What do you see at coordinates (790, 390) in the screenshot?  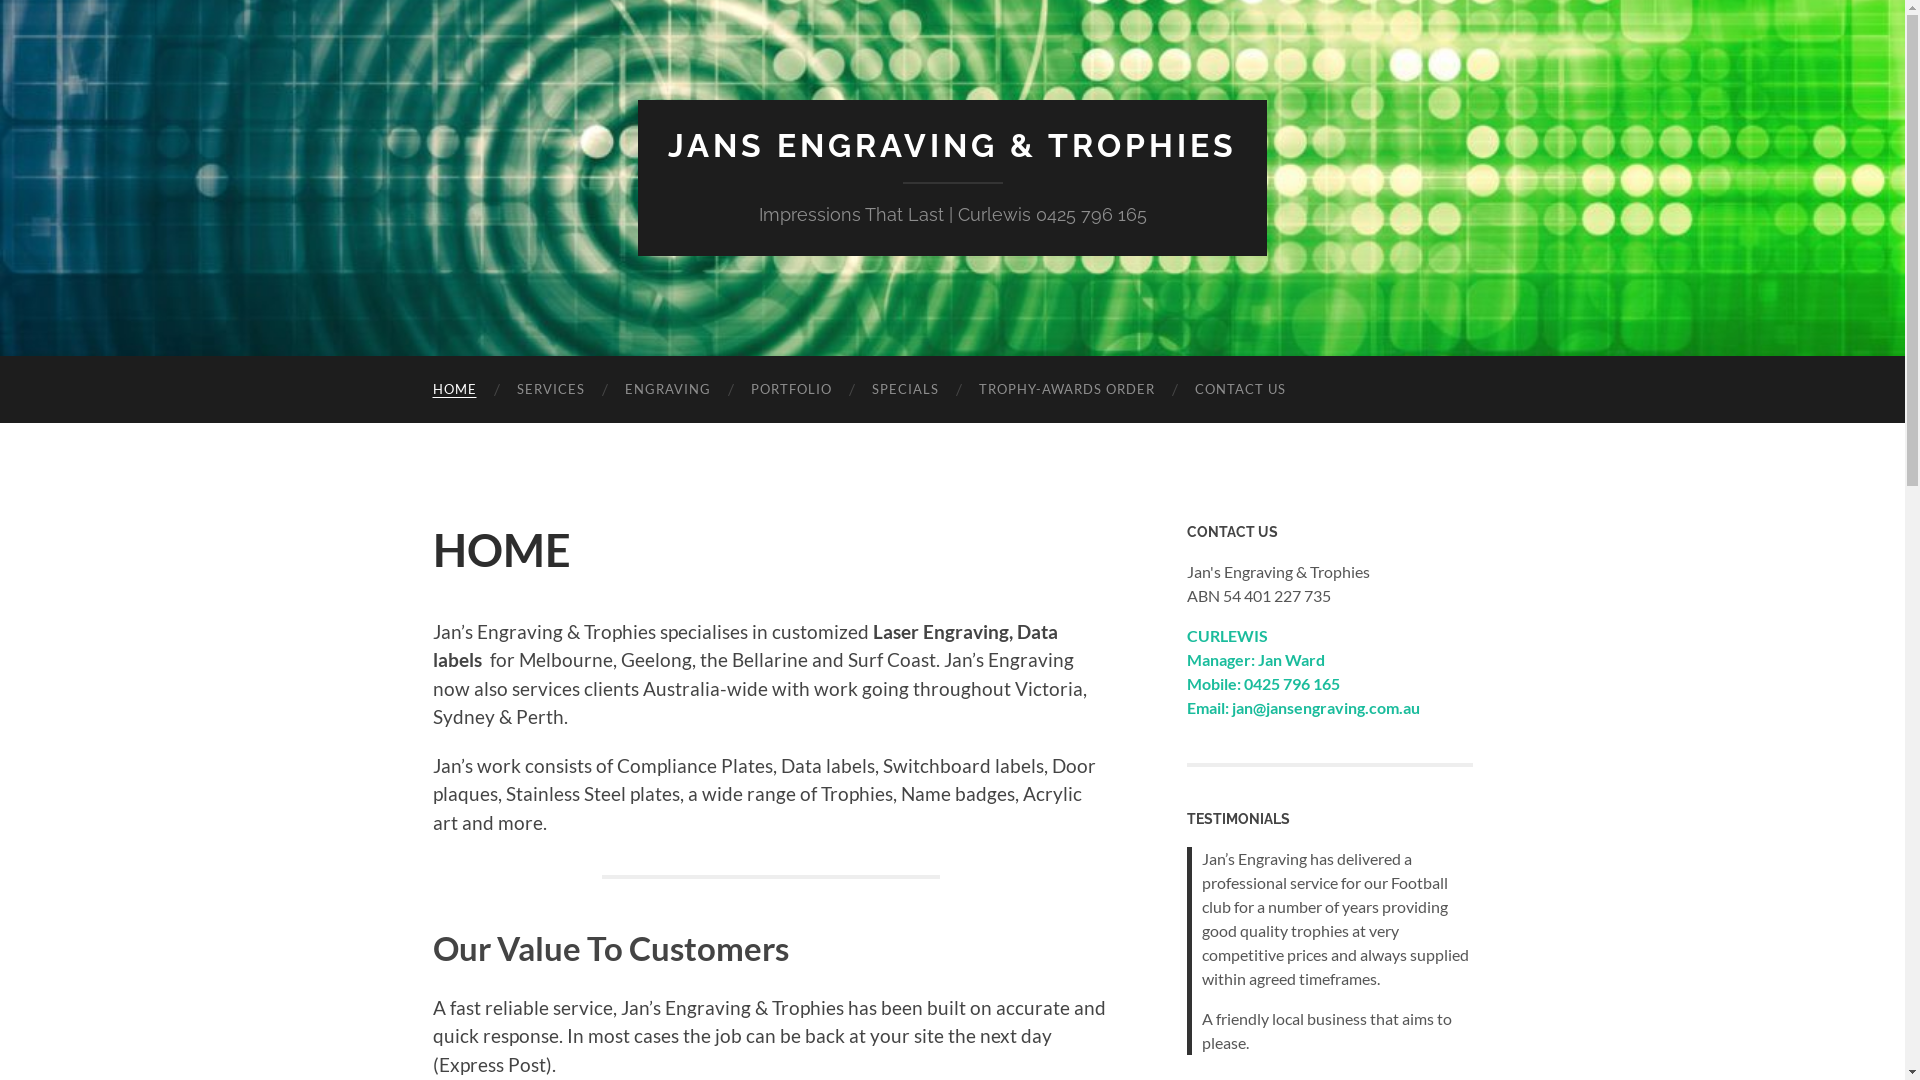 I see `PORTFOLIO` at bounding box center [790, 390].